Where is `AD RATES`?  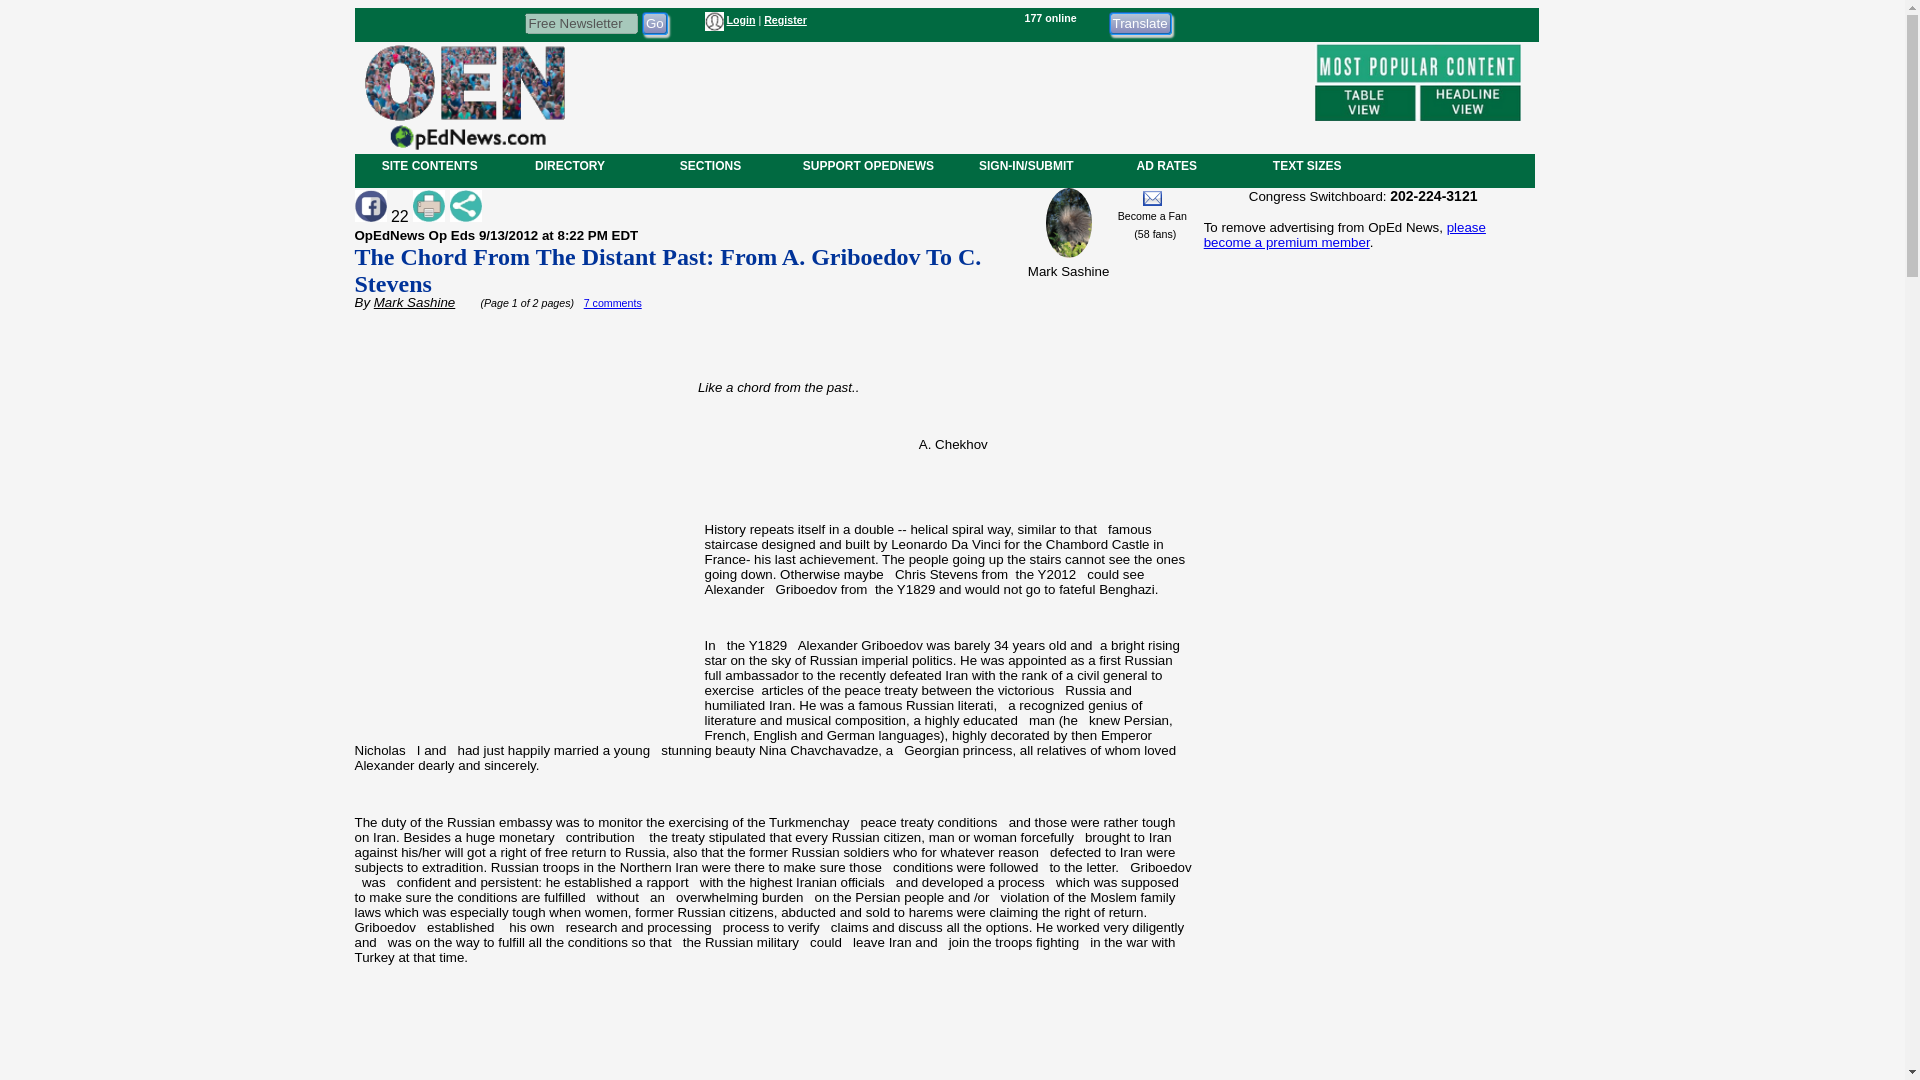
AD RATES is located at coordinates (1166, 165).